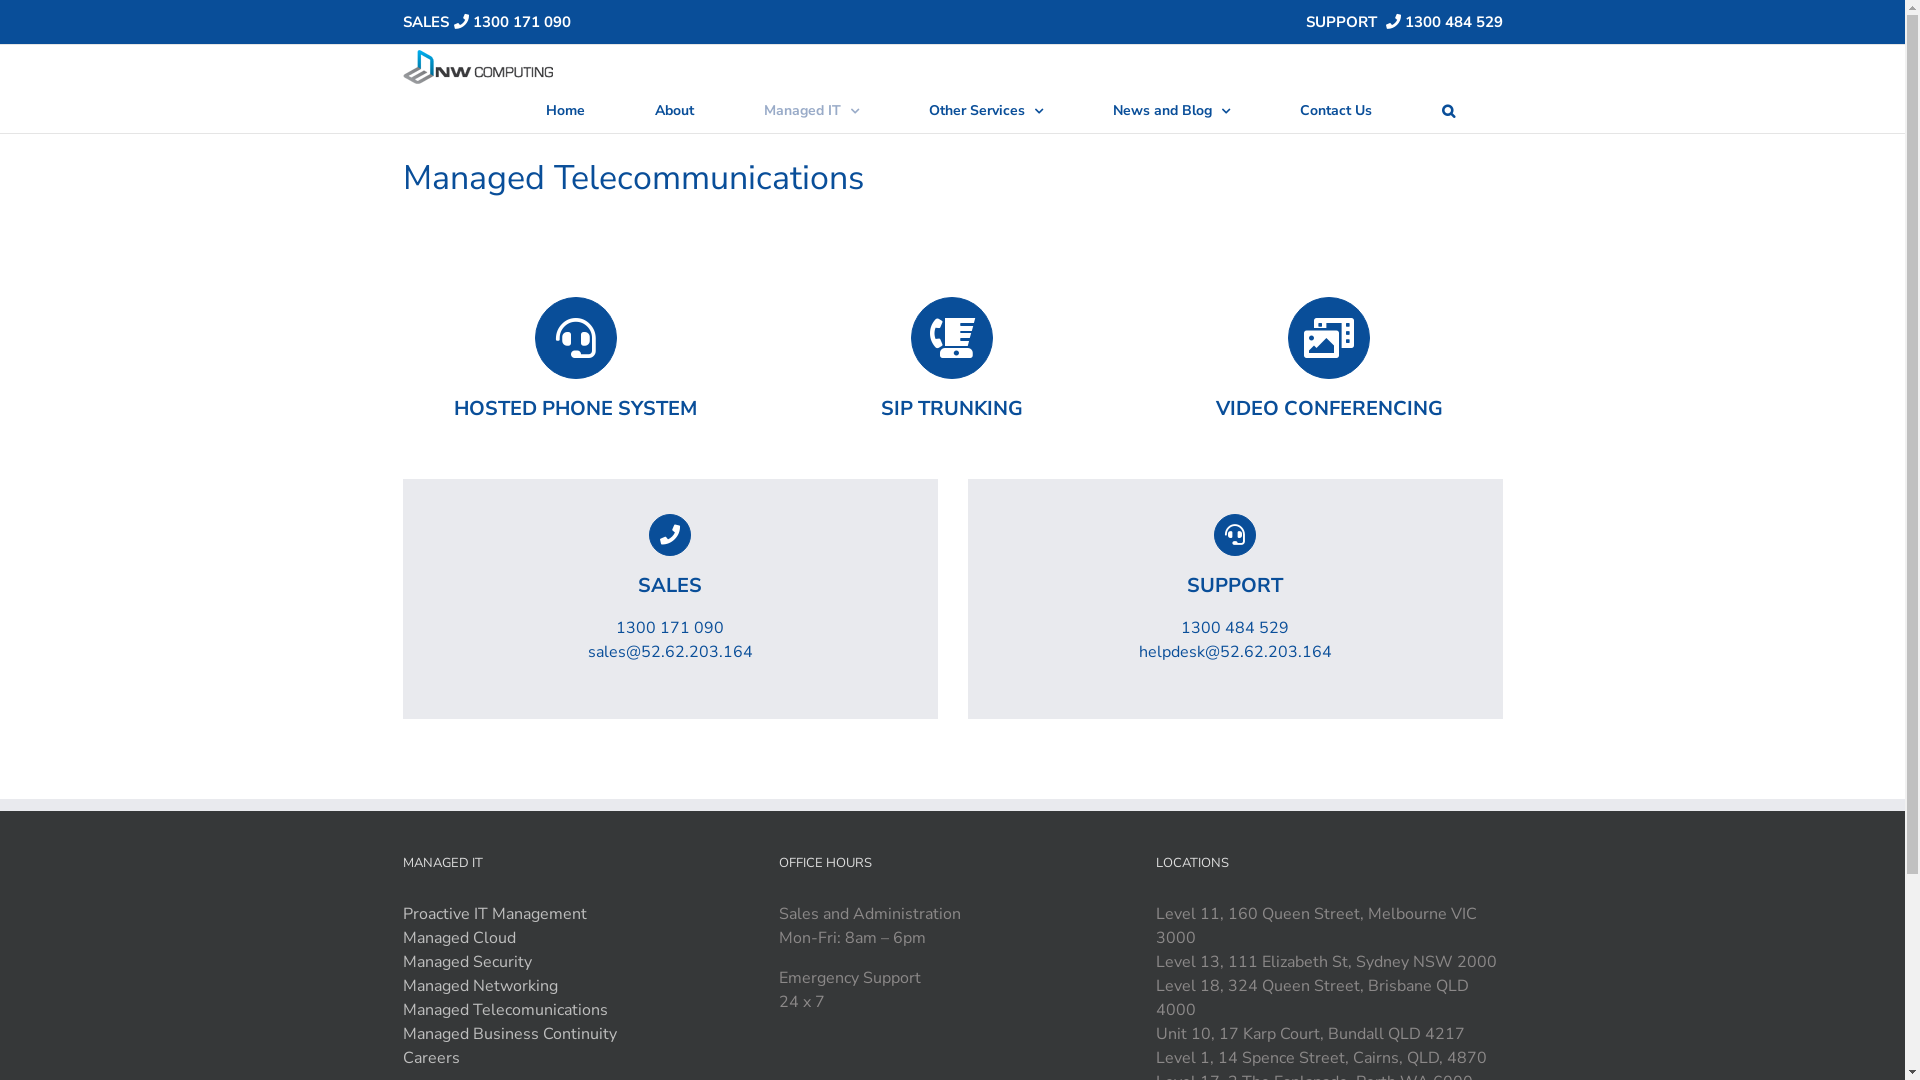  Describe the element at coordinates (1234, 558) in the screenshot. I see `SUPPORT` at that location.